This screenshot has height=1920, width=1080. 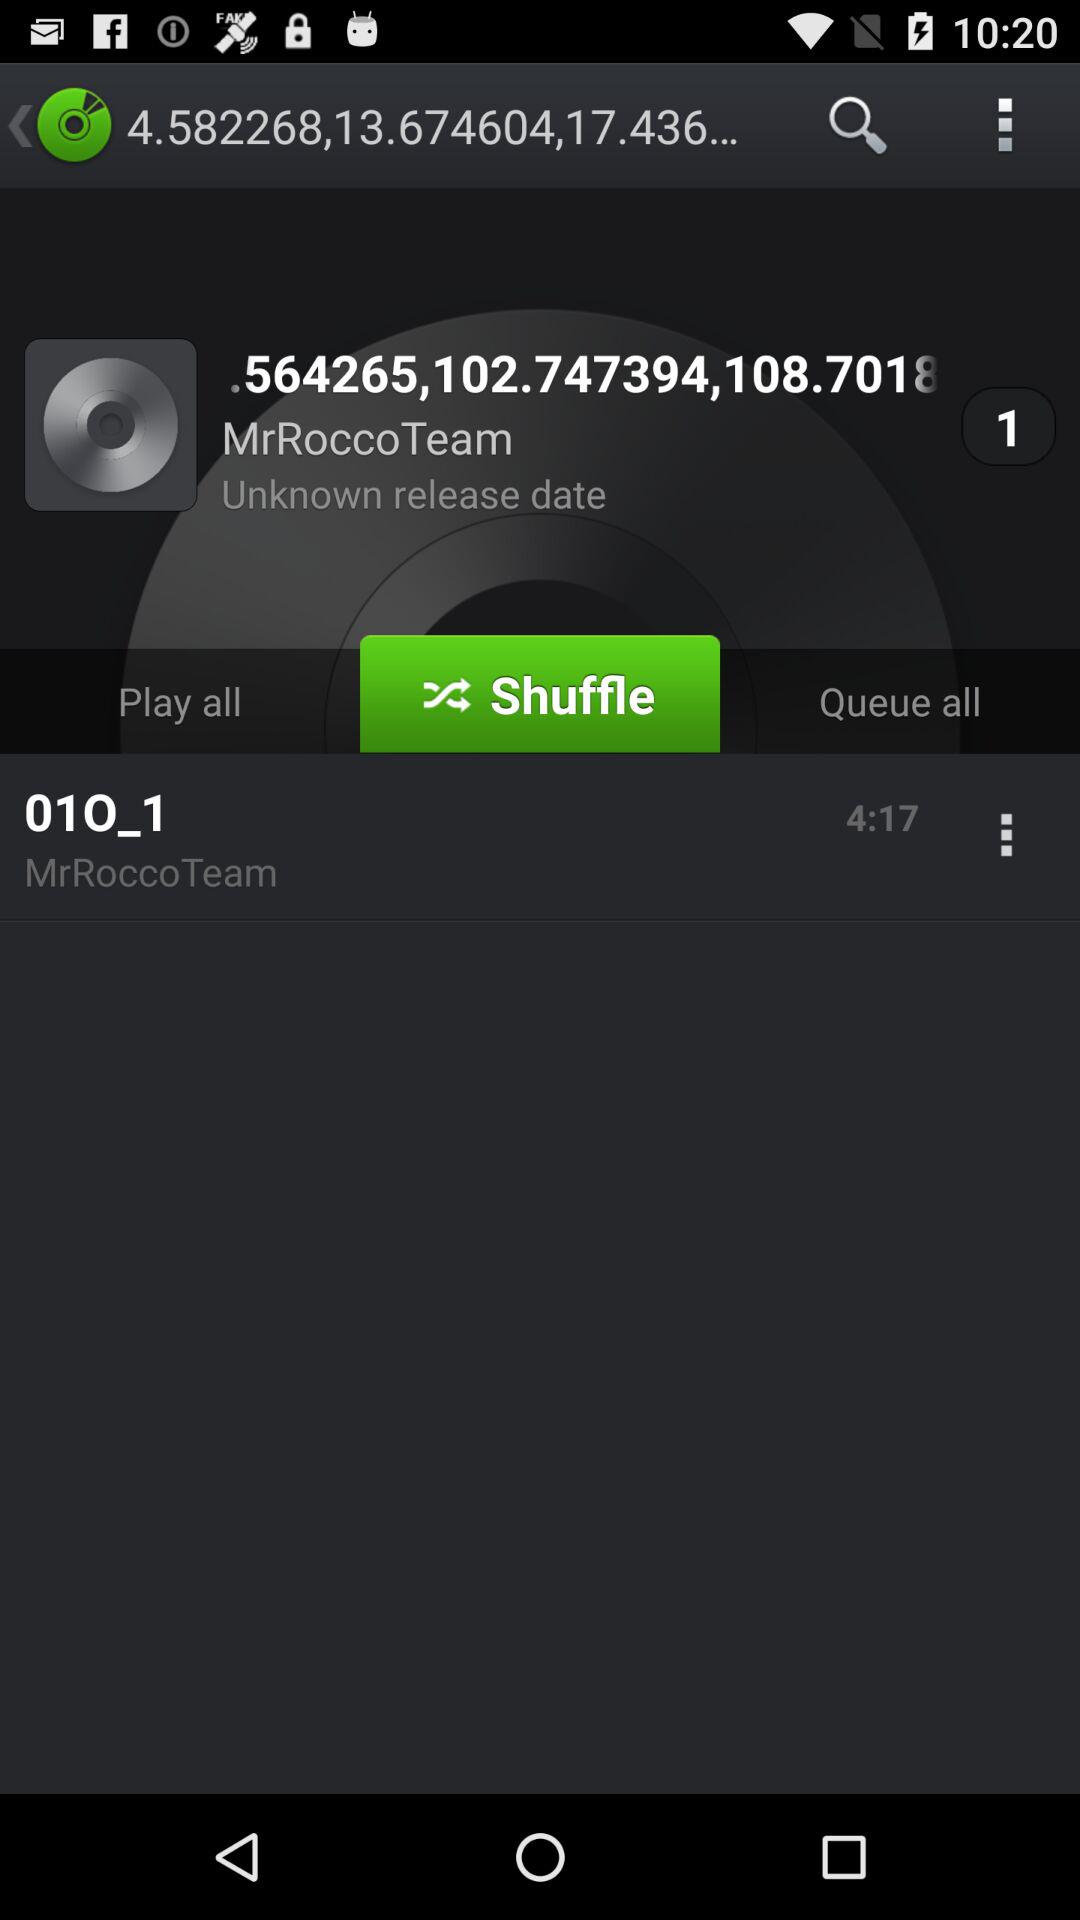 What do you see at coordinates (180, 700) in the screenshot?
I see `press play all item` at bounding box center [180, 700].